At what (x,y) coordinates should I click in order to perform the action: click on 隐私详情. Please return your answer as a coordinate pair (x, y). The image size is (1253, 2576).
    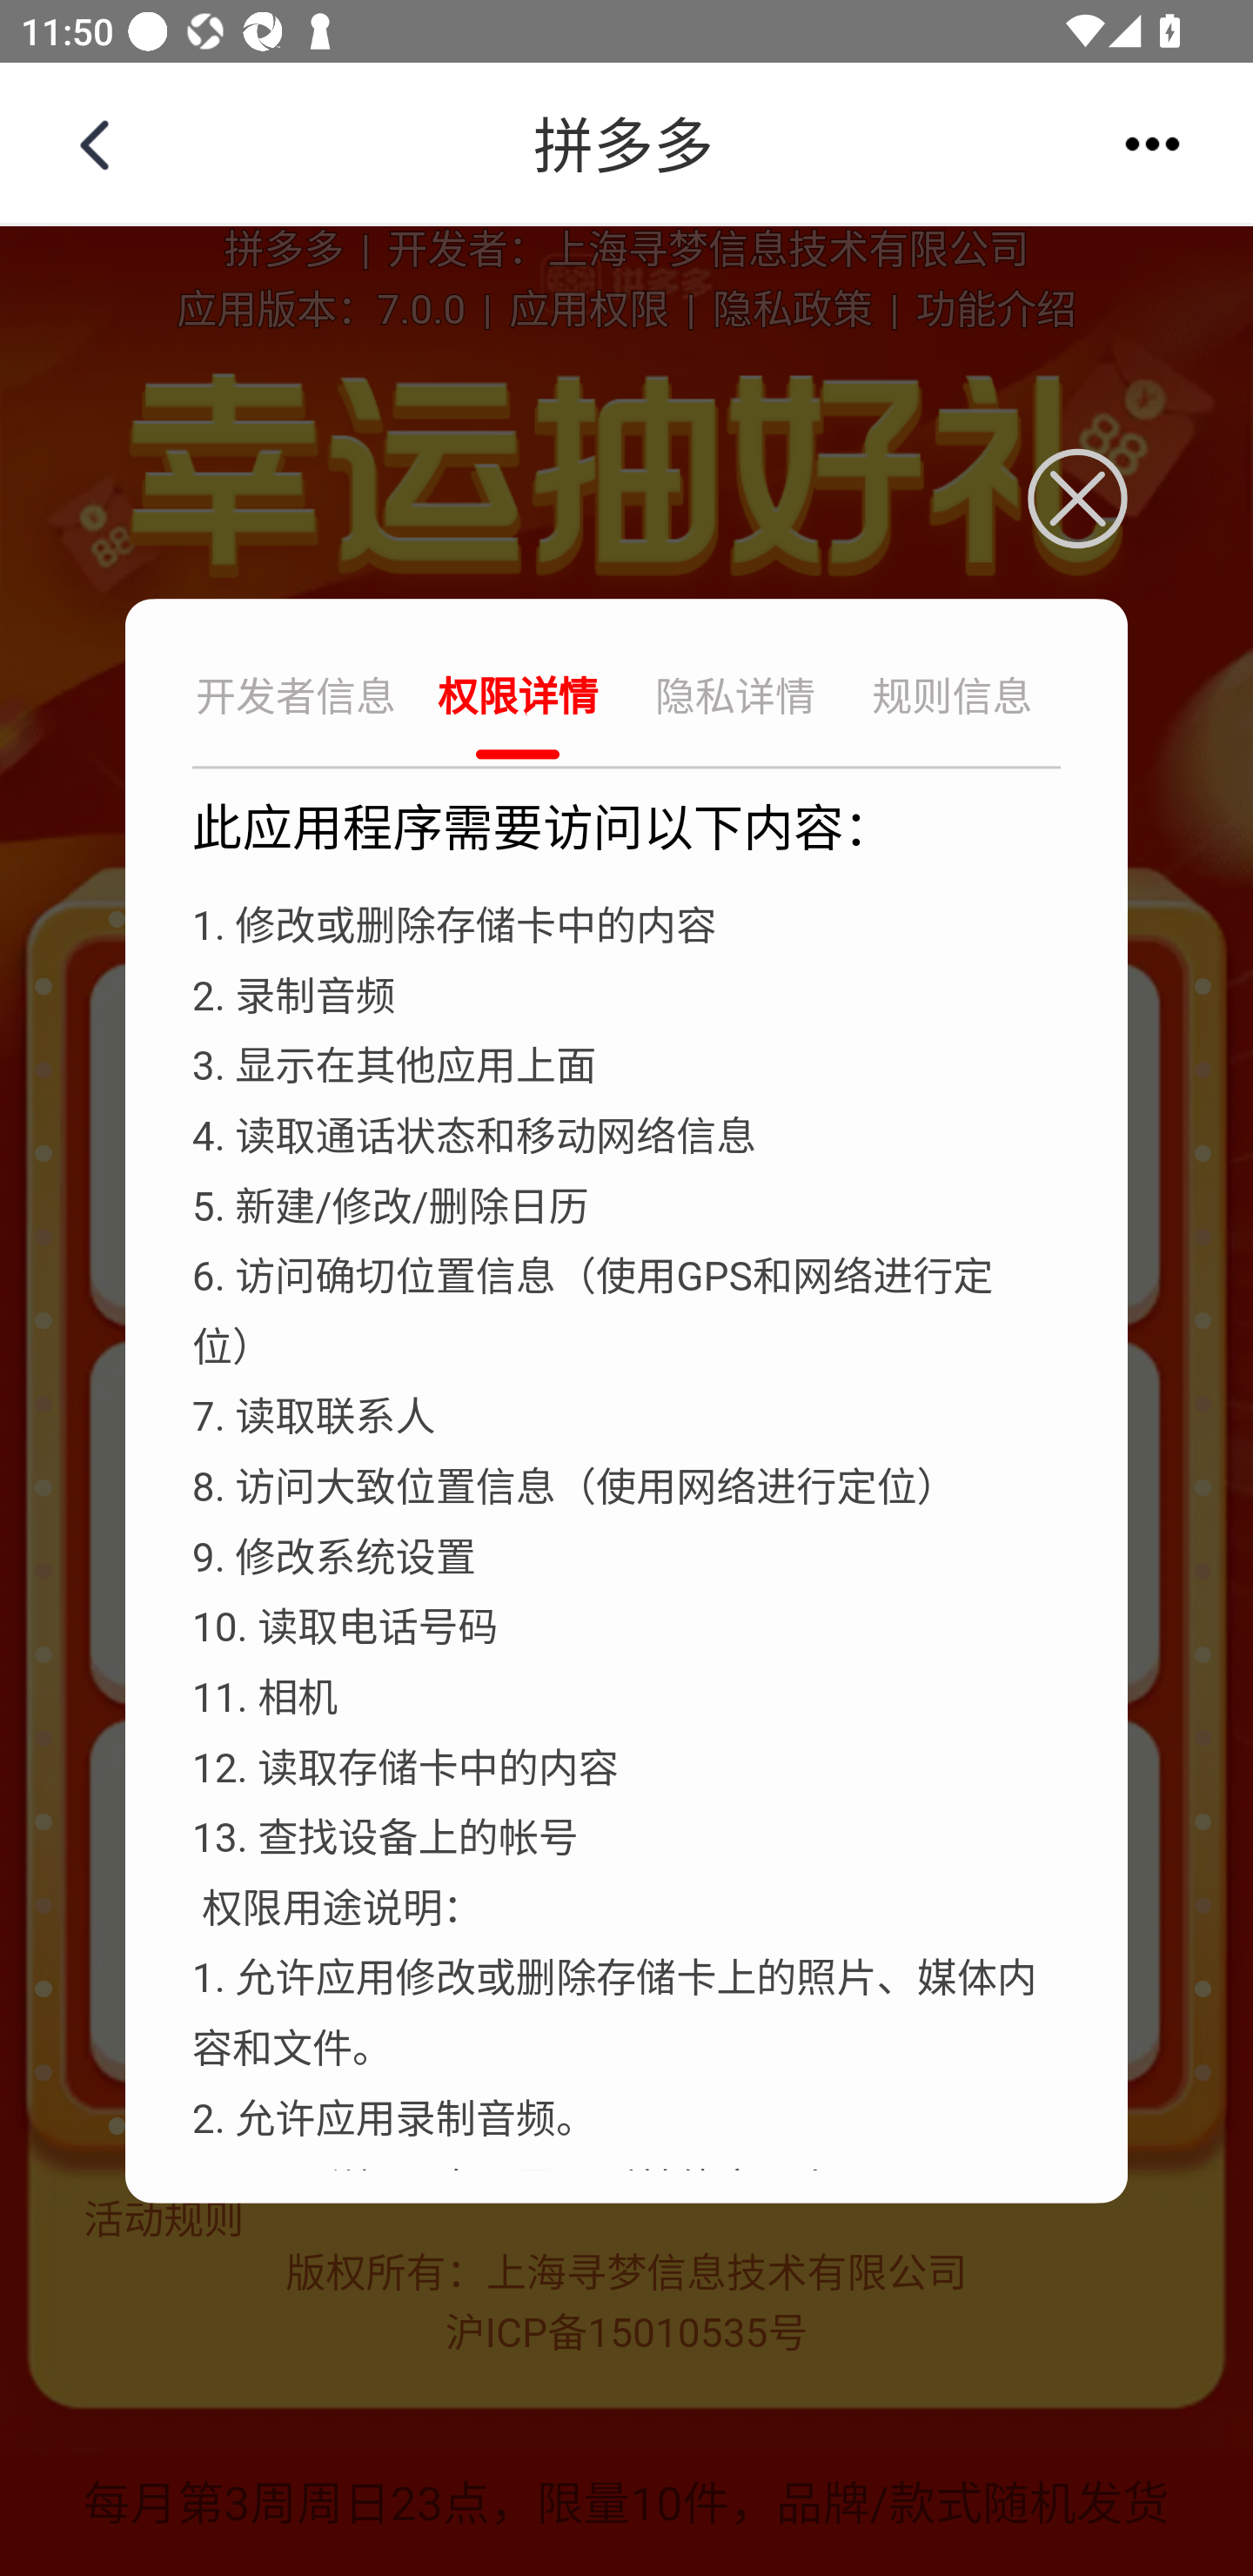
    Looking at the image, I should click on (736, 700).